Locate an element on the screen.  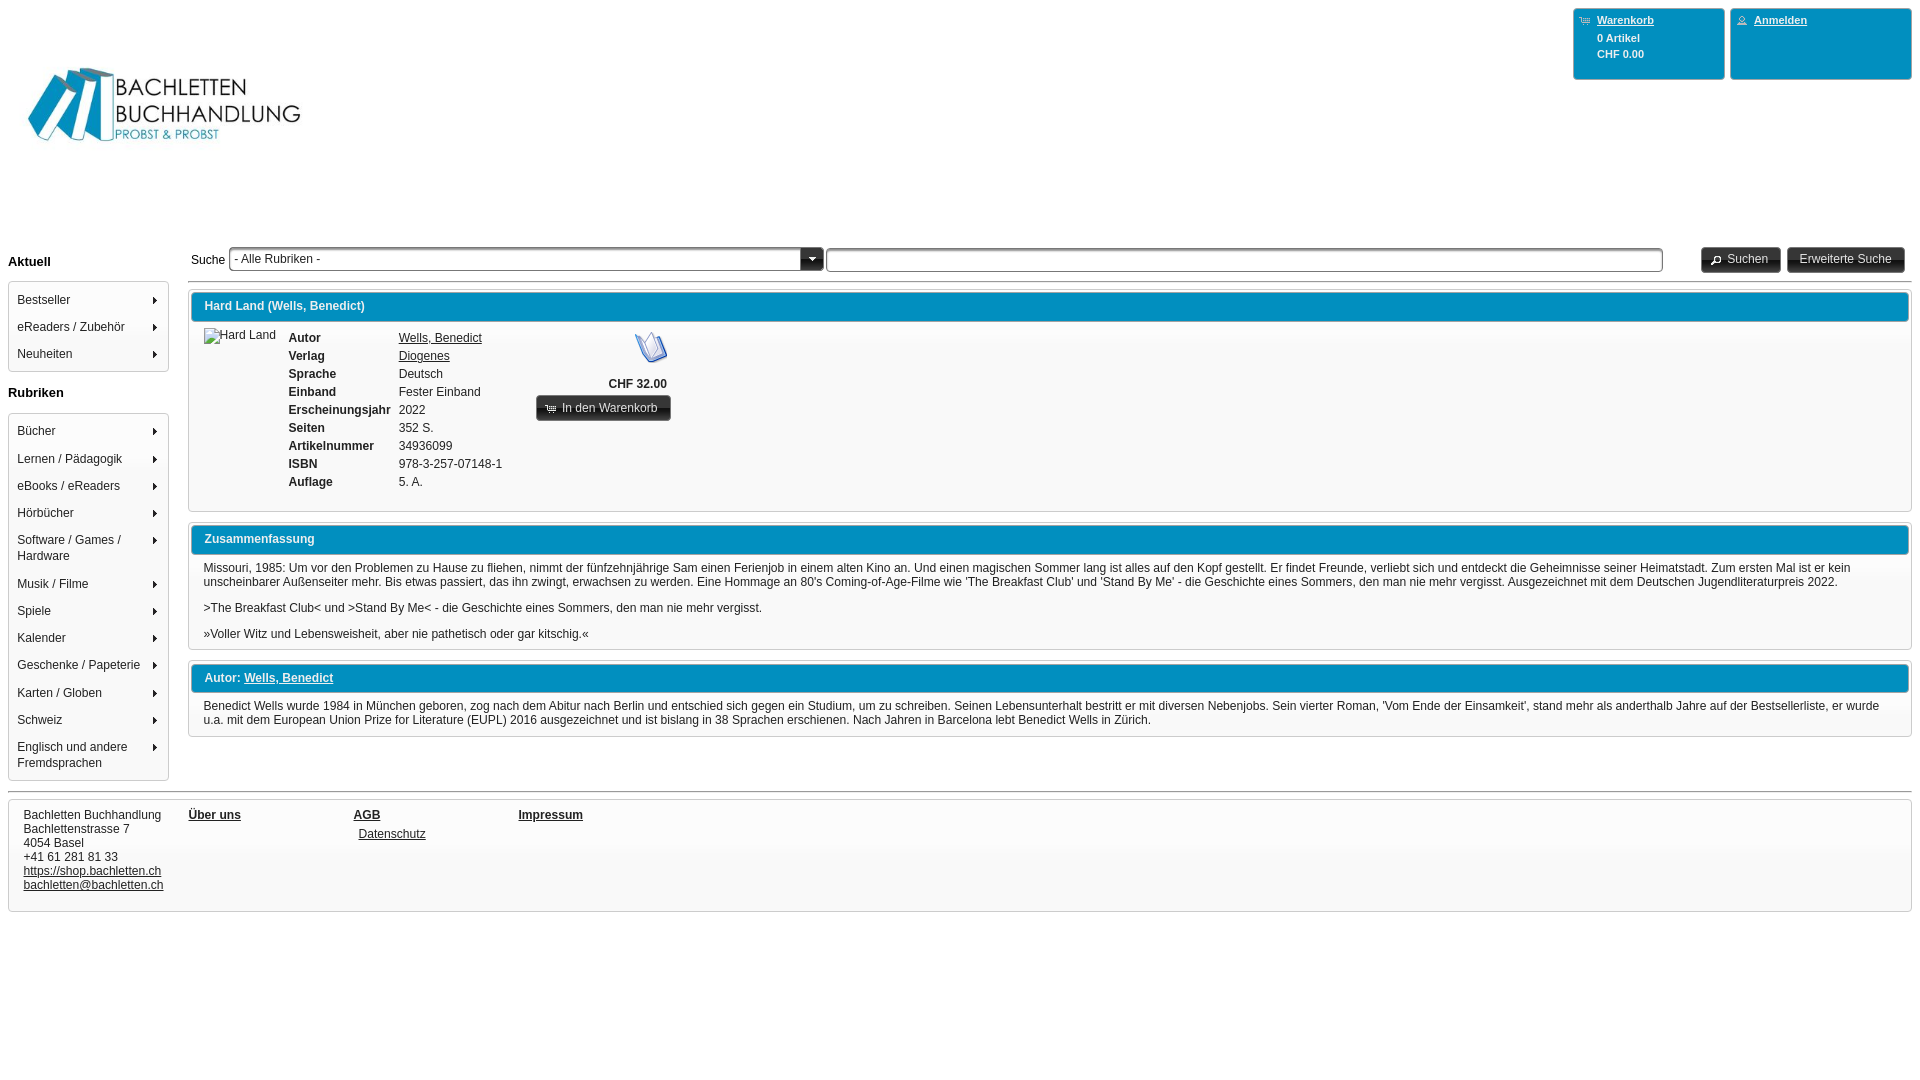
Buch is located at coordinates (240, 336).